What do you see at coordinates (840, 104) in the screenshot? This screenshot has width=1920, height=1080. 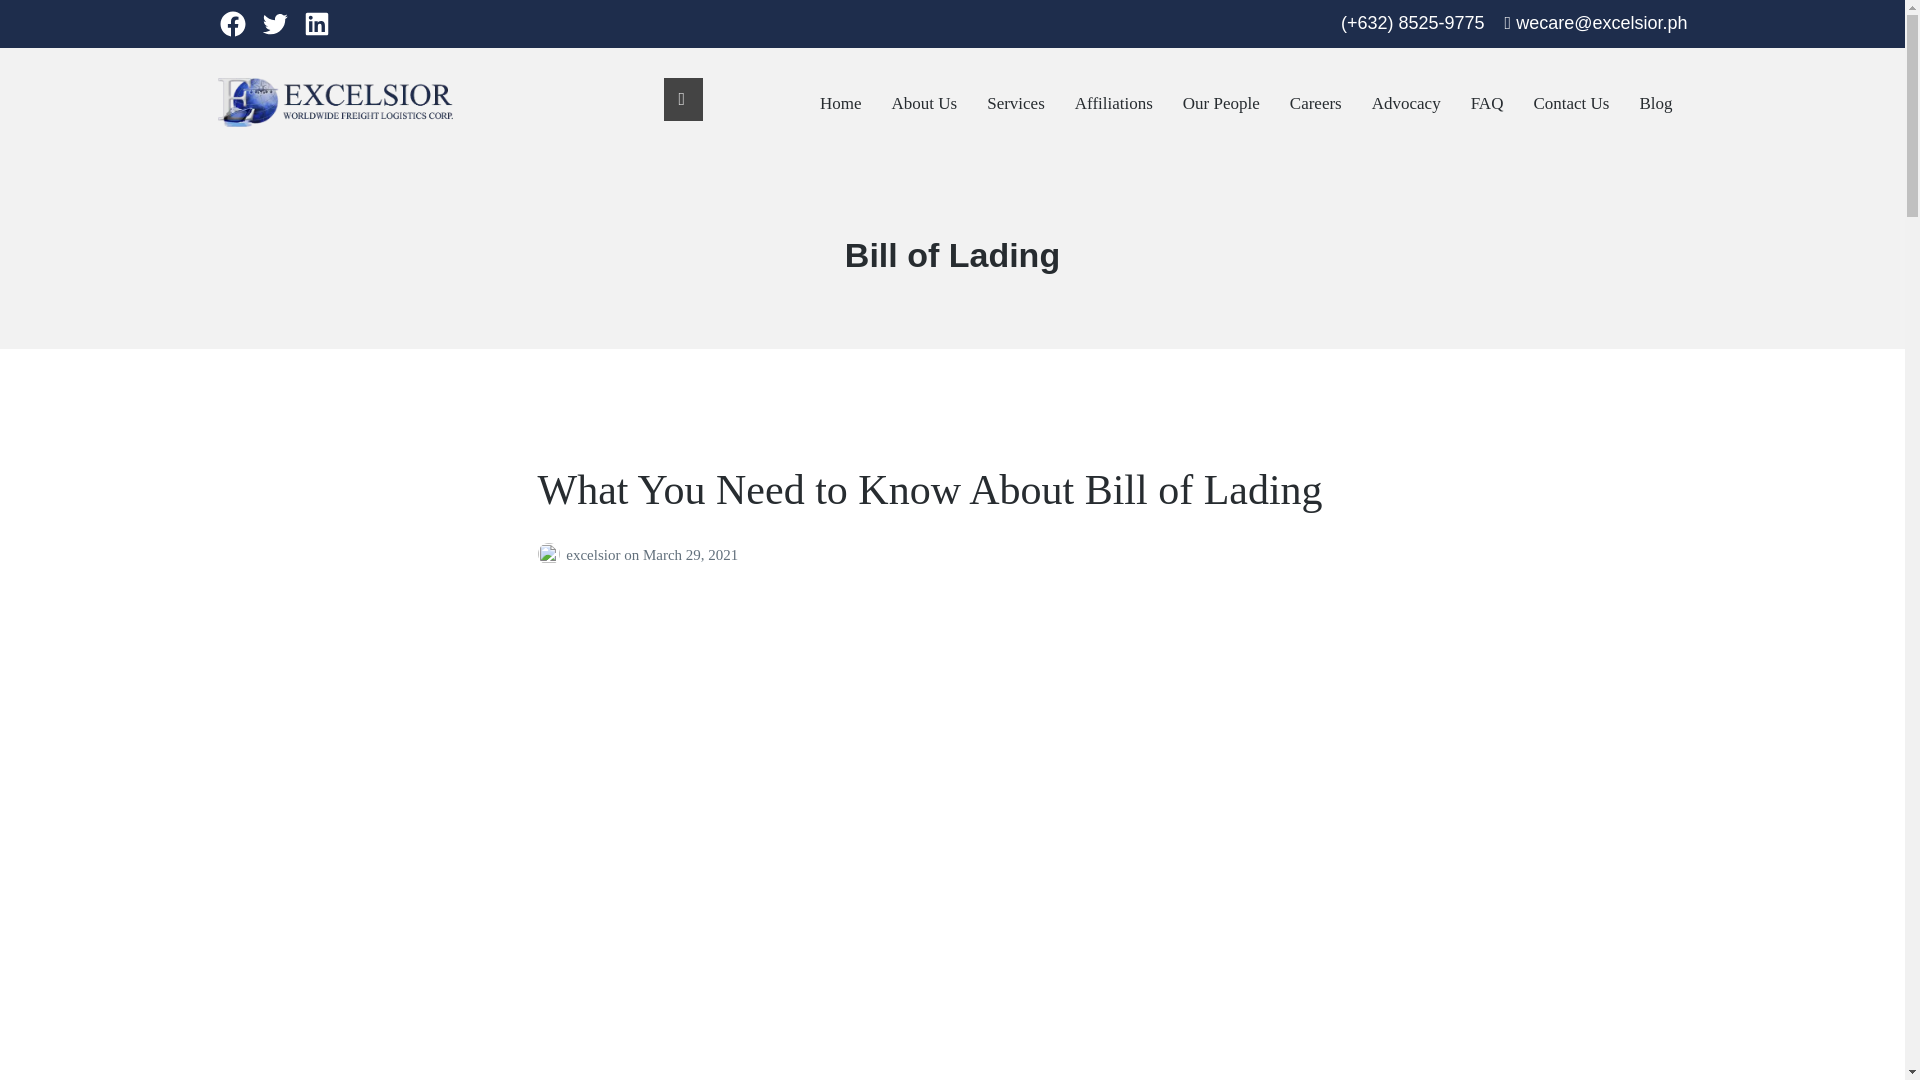 I see `Home` at bounding box center [840, 104].